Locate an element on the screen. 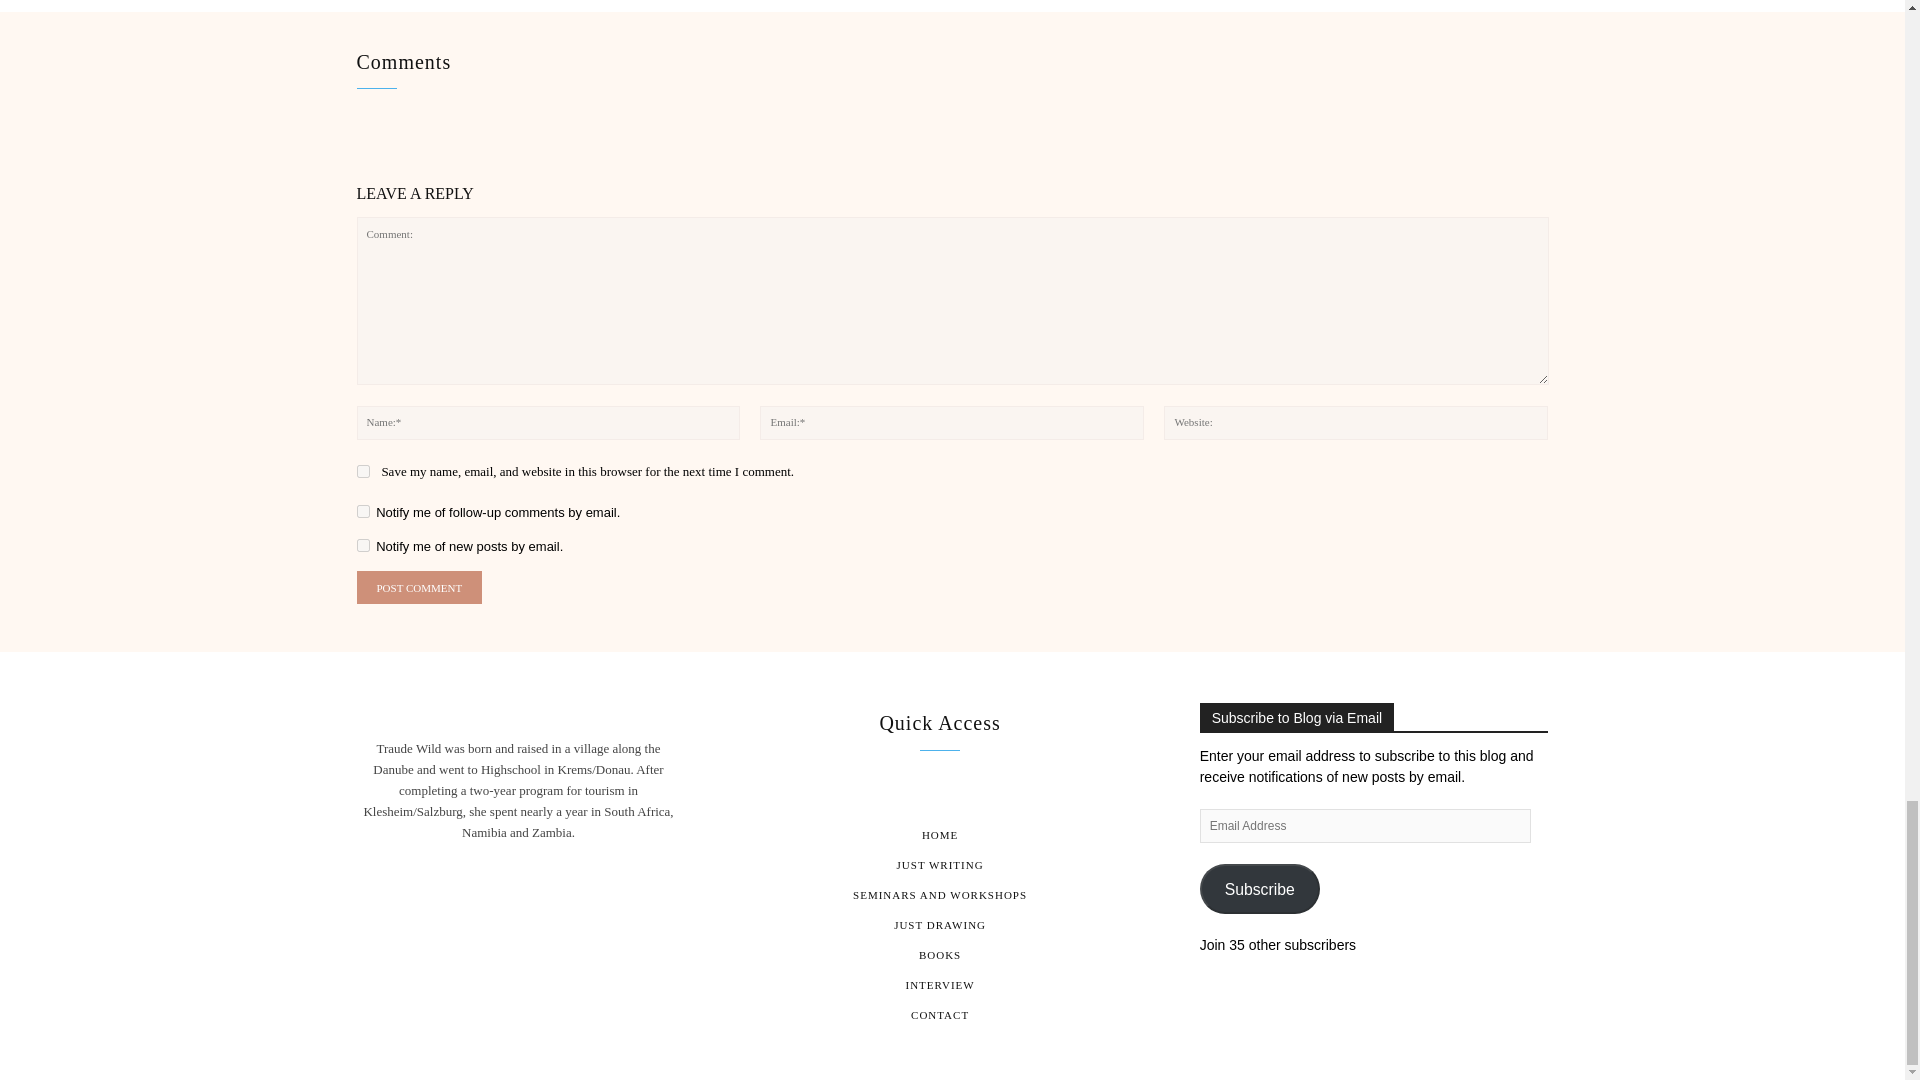 The width and height of the screenshot is (1920, 1080). yes is located at coordinates (362, 472).